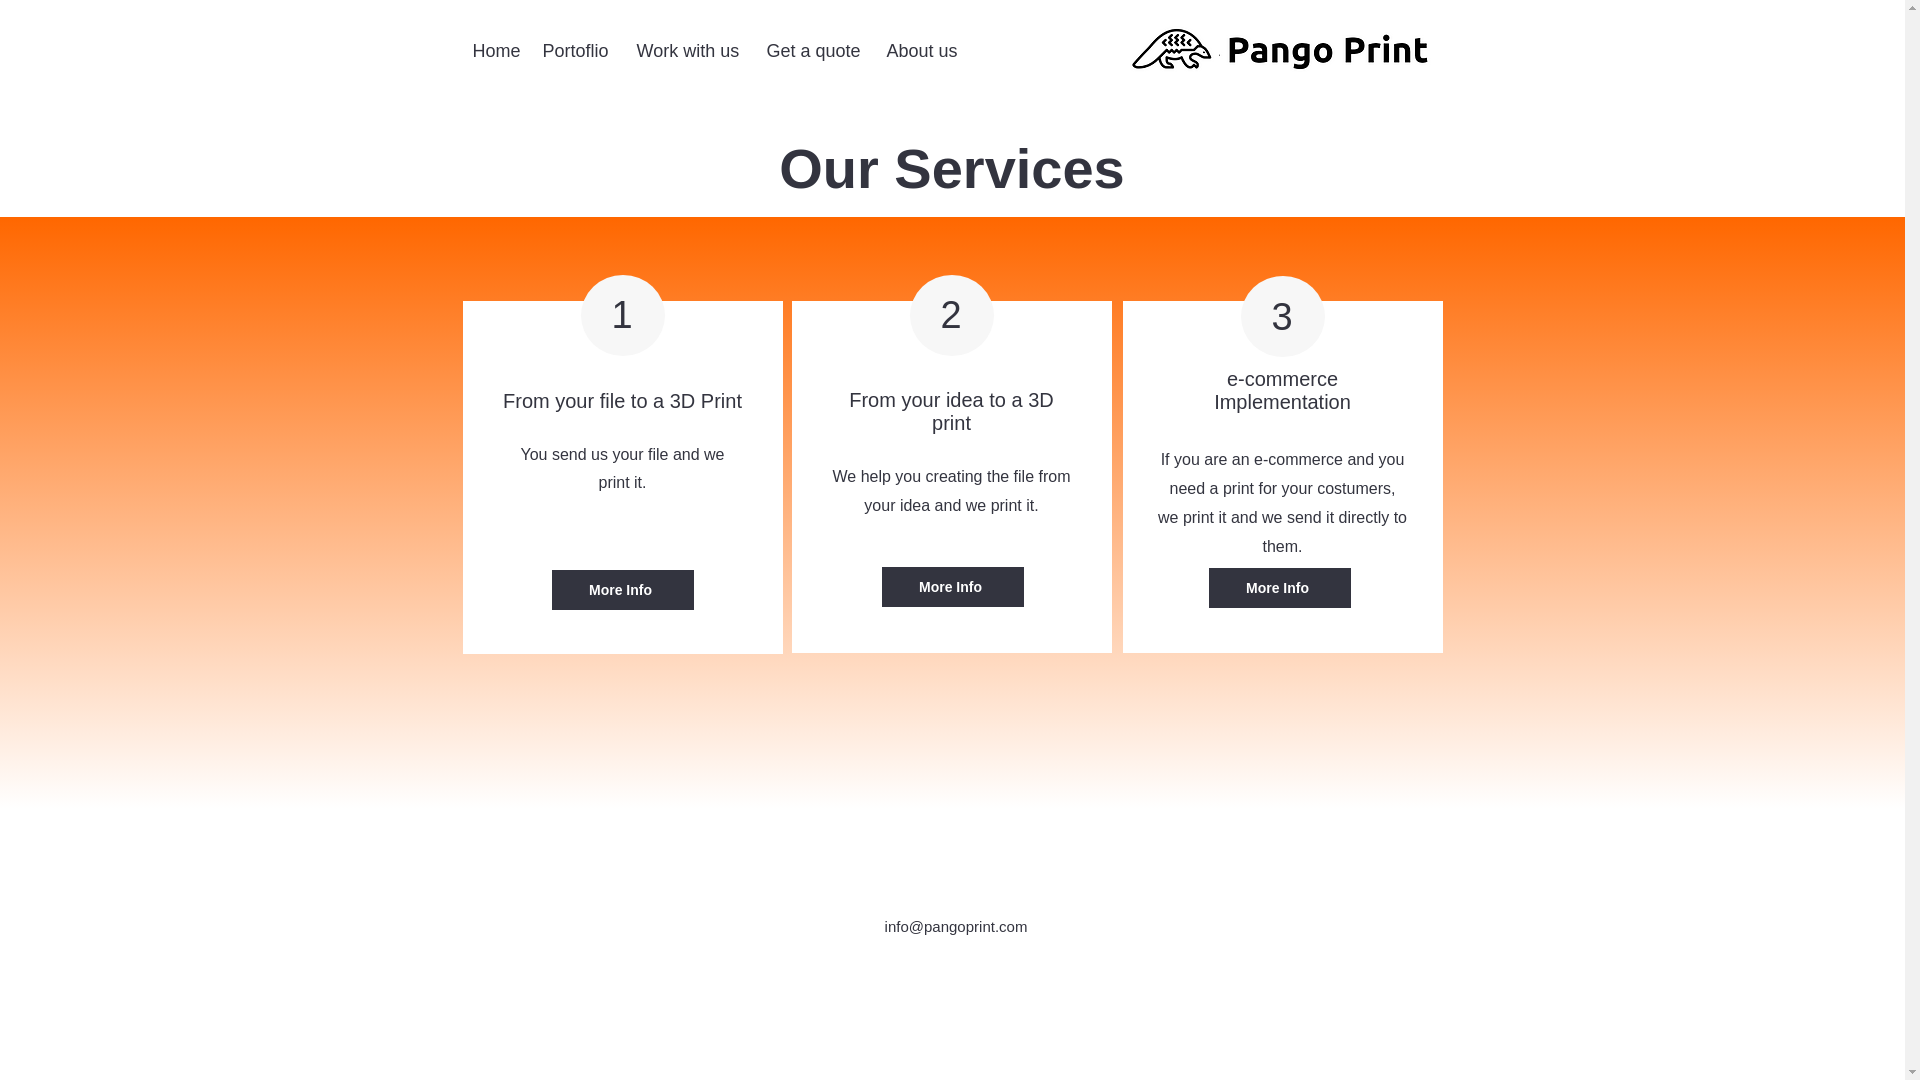 The width and height of the screenshot is (1920, 1080). Describe the element at coordinates (816, 50) in the screenshot. I see `Get a quote` at that location.